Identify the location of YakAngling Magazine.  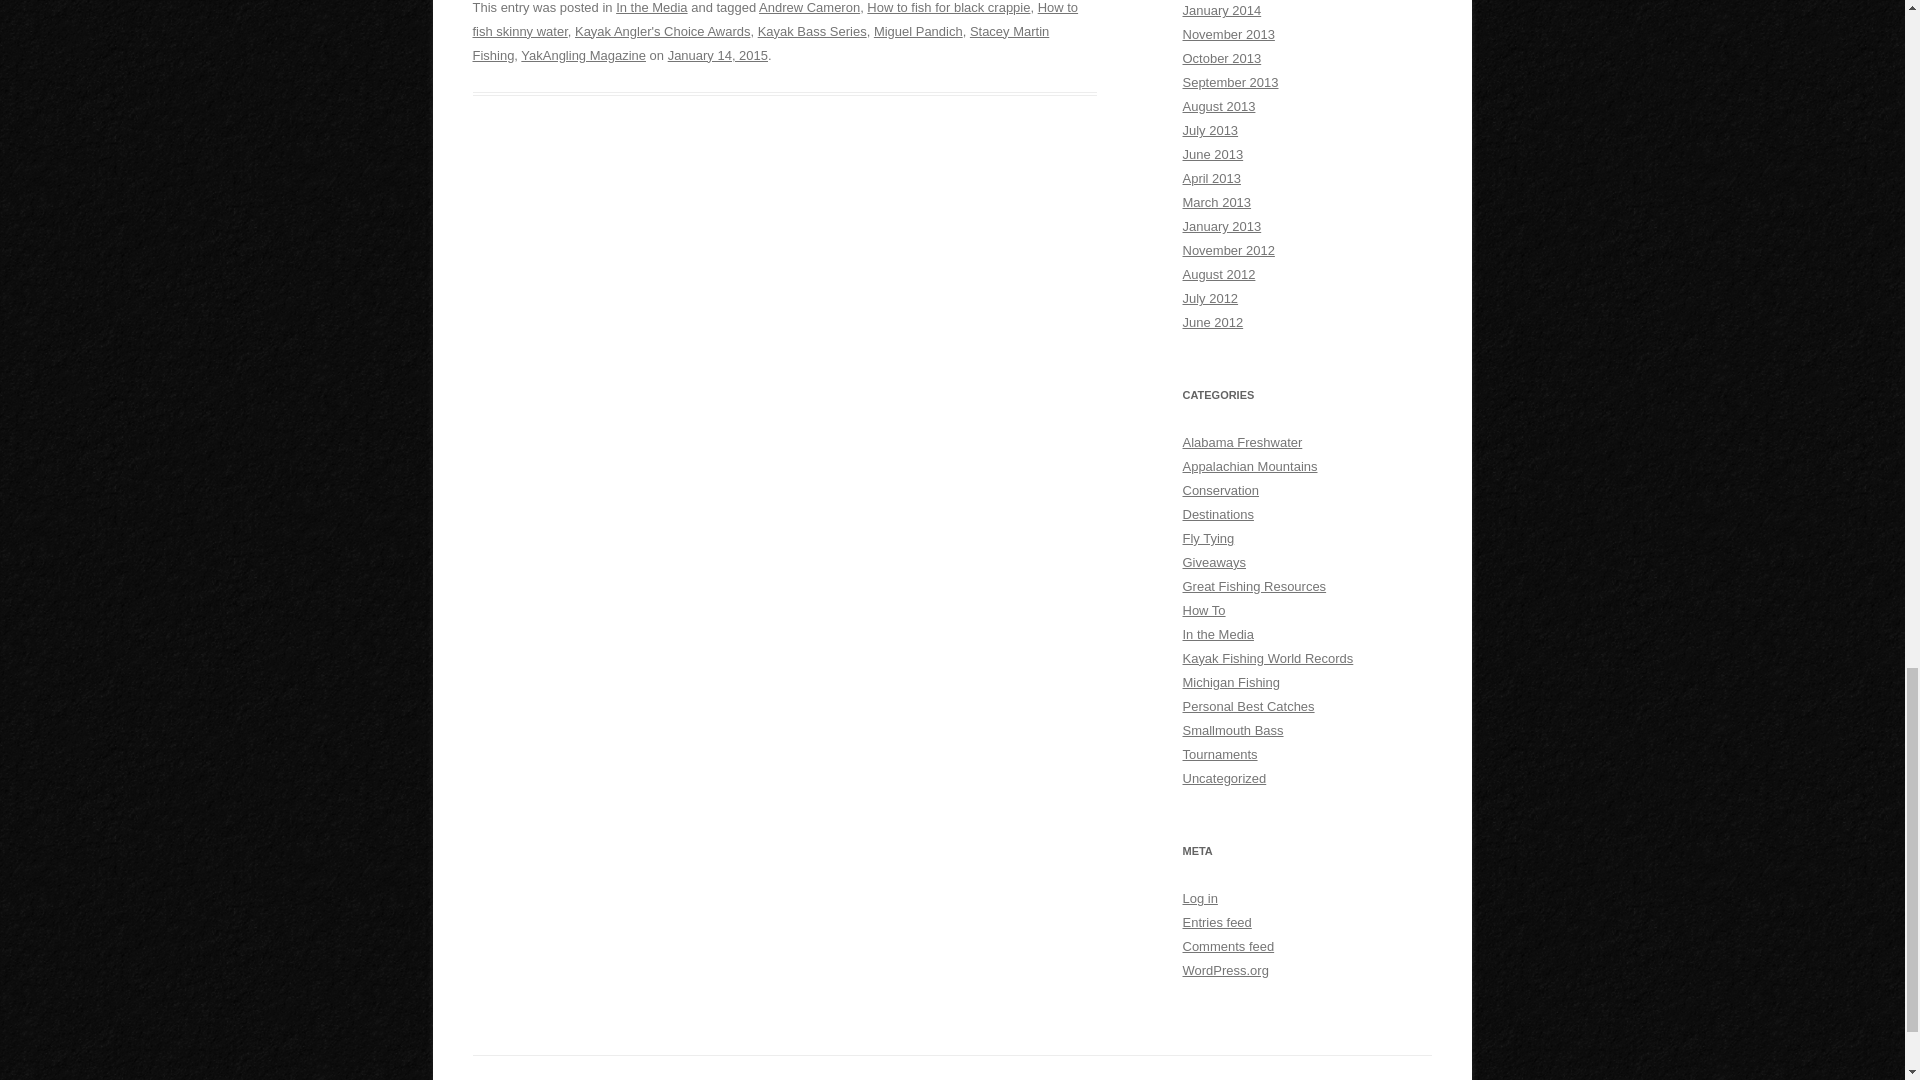
(582, 54).